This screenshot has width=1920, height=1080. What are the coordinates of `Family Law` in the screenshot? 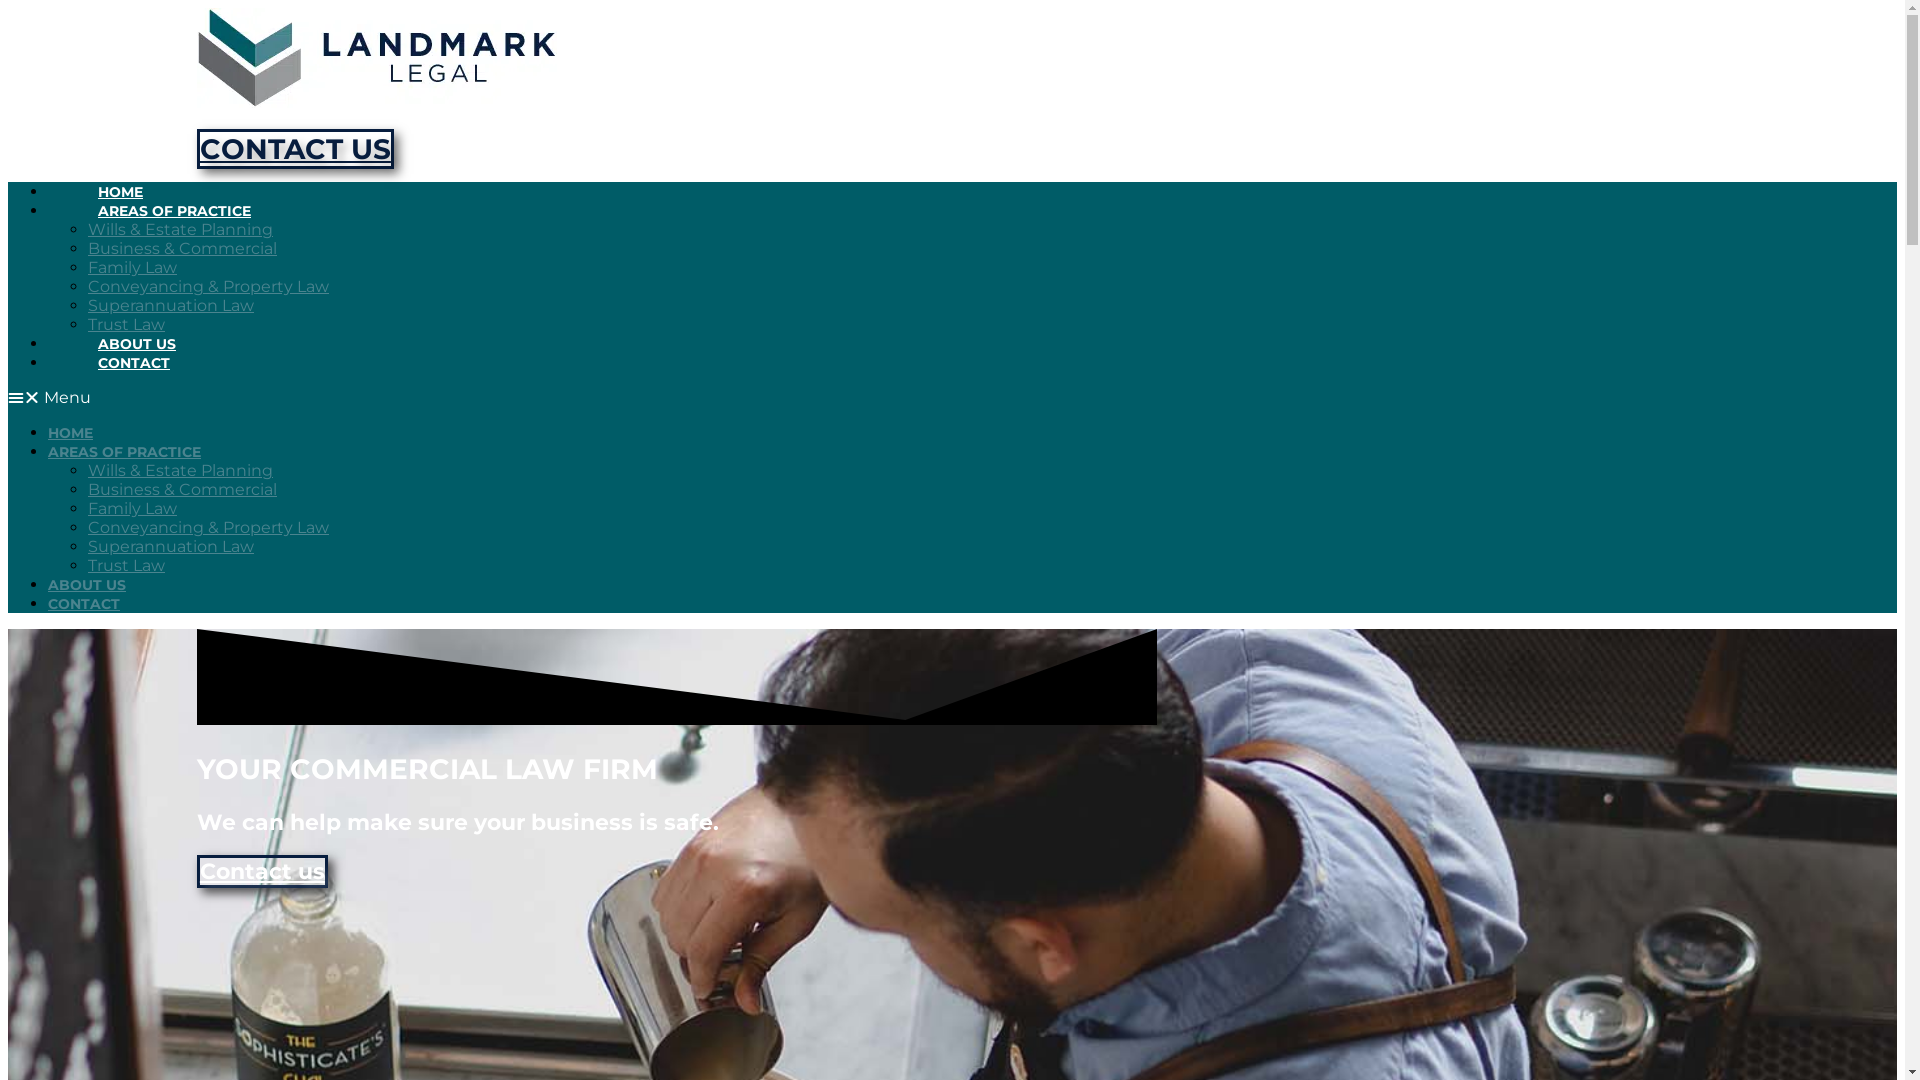 It's located at (132, 268).